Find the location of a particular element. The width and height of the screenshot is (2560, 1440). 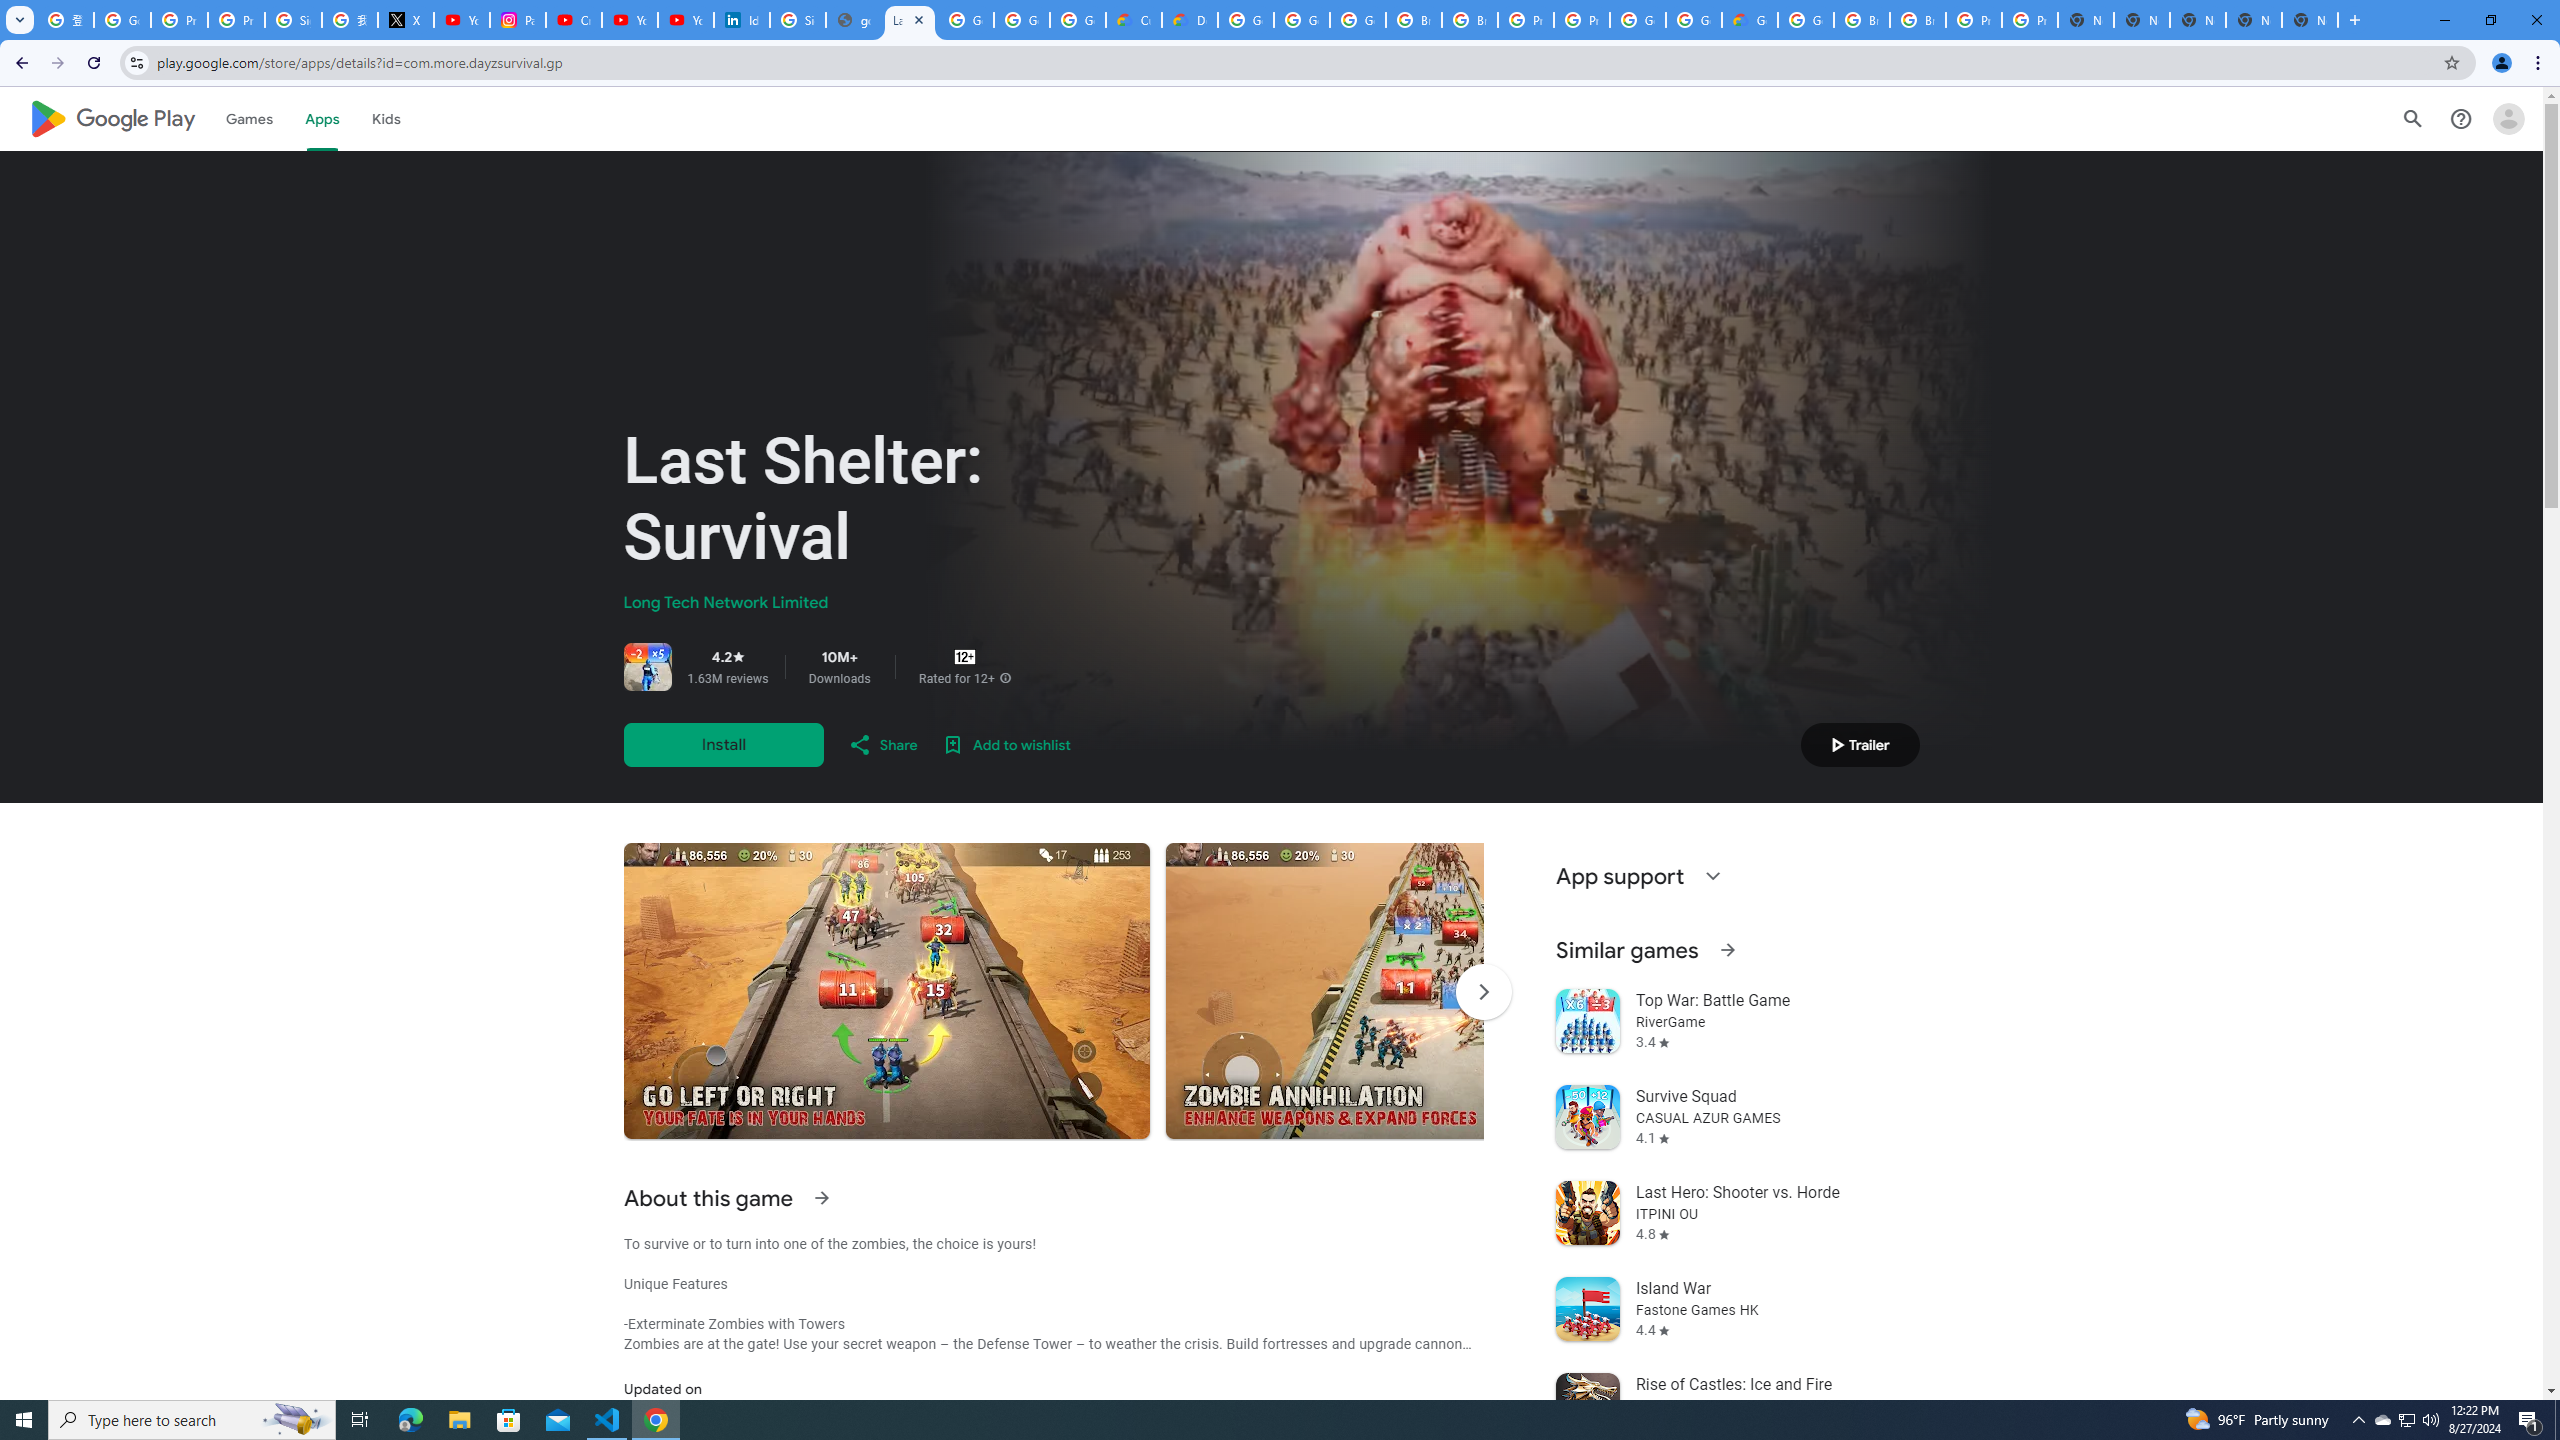

Google Cloud Platform is located at coordinates (1693, 20).